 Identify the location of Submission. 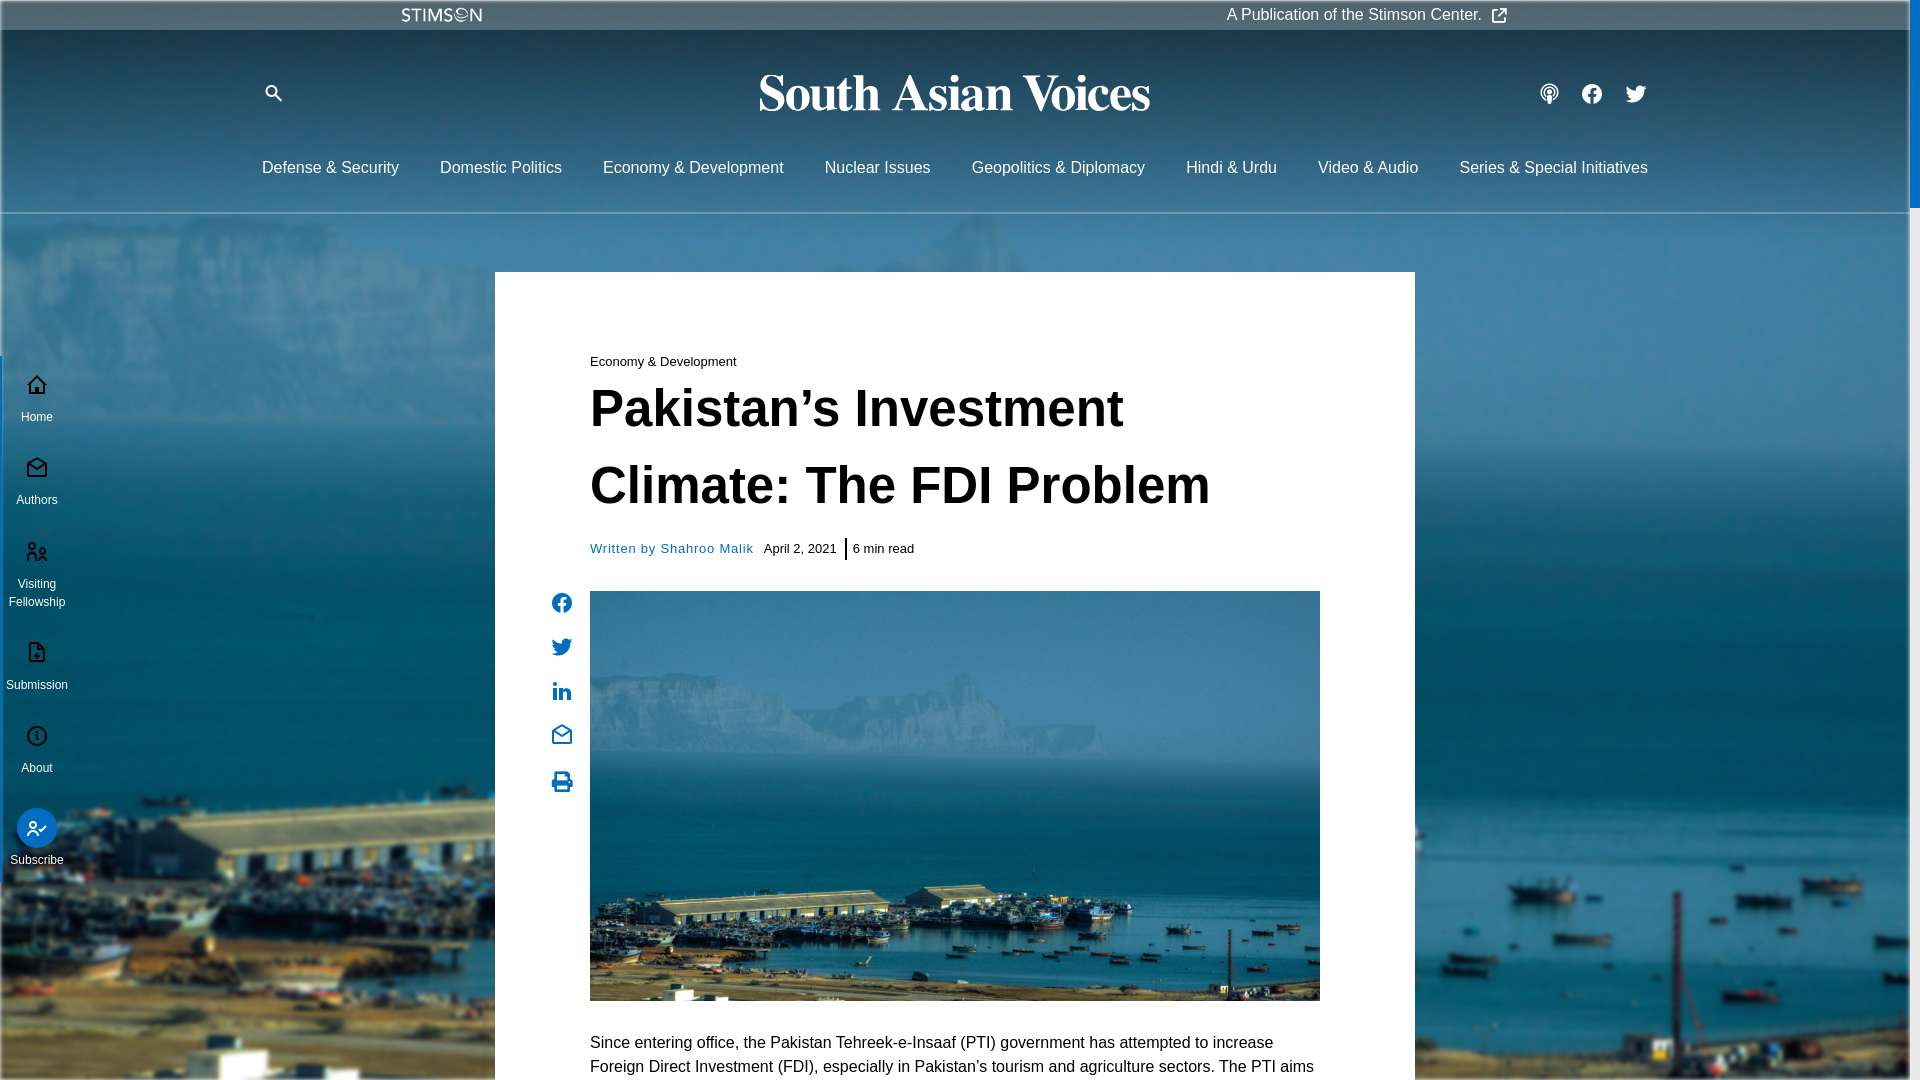
(36, 668).